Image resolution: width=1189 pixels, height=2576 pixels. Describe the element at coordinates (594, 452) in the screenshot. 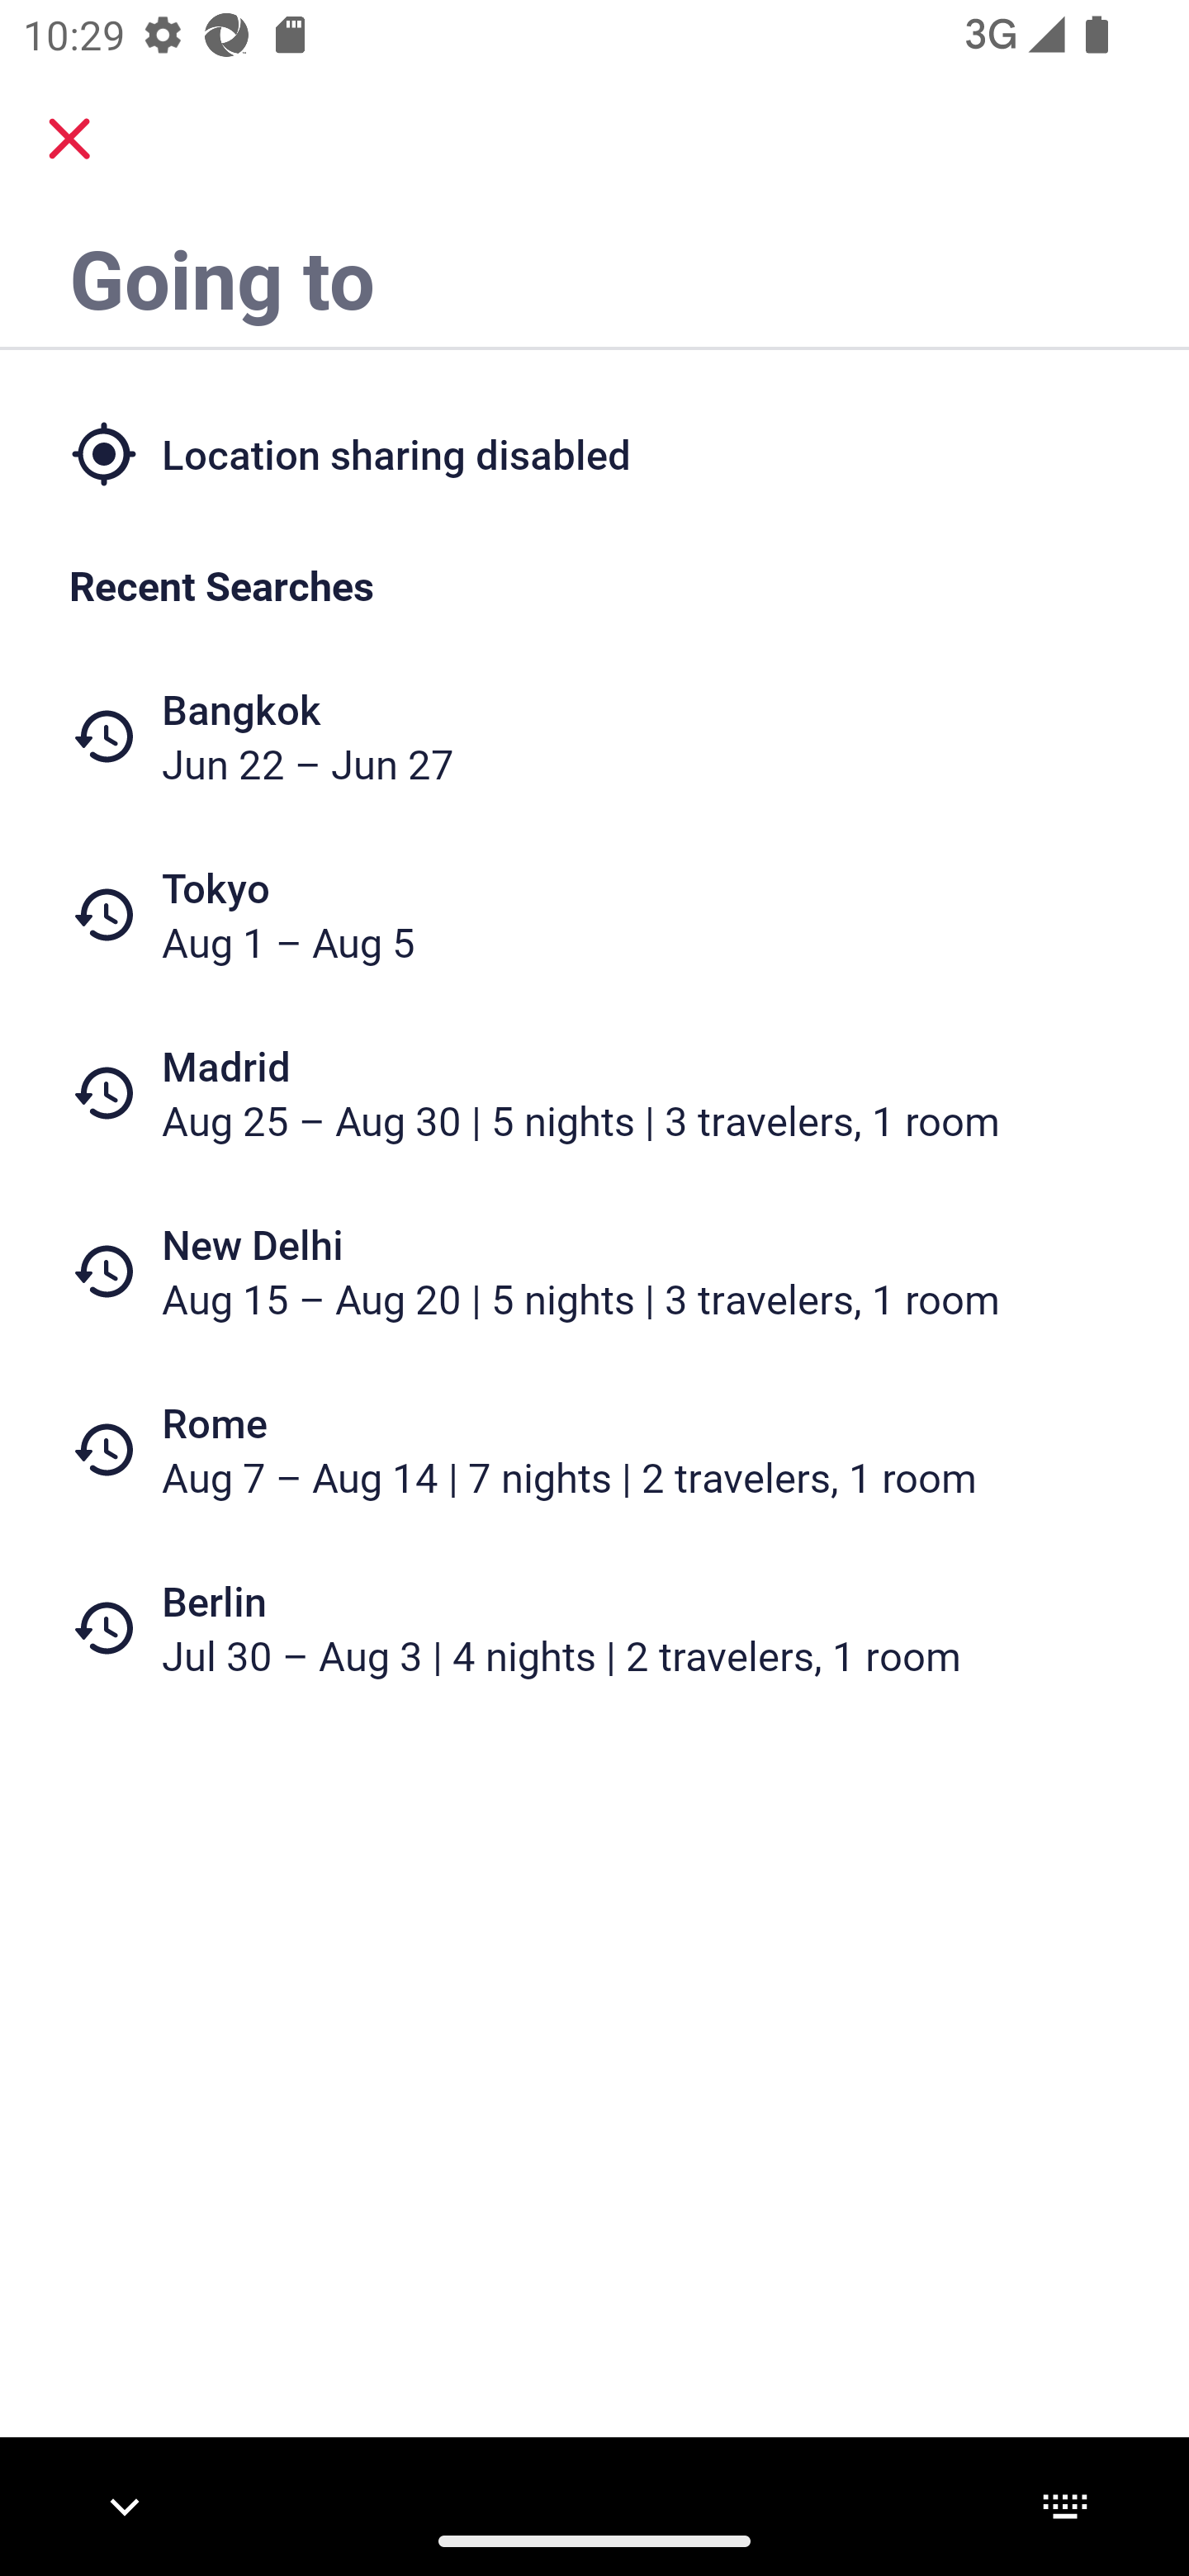

I see `Location sharing disabled` at that location.